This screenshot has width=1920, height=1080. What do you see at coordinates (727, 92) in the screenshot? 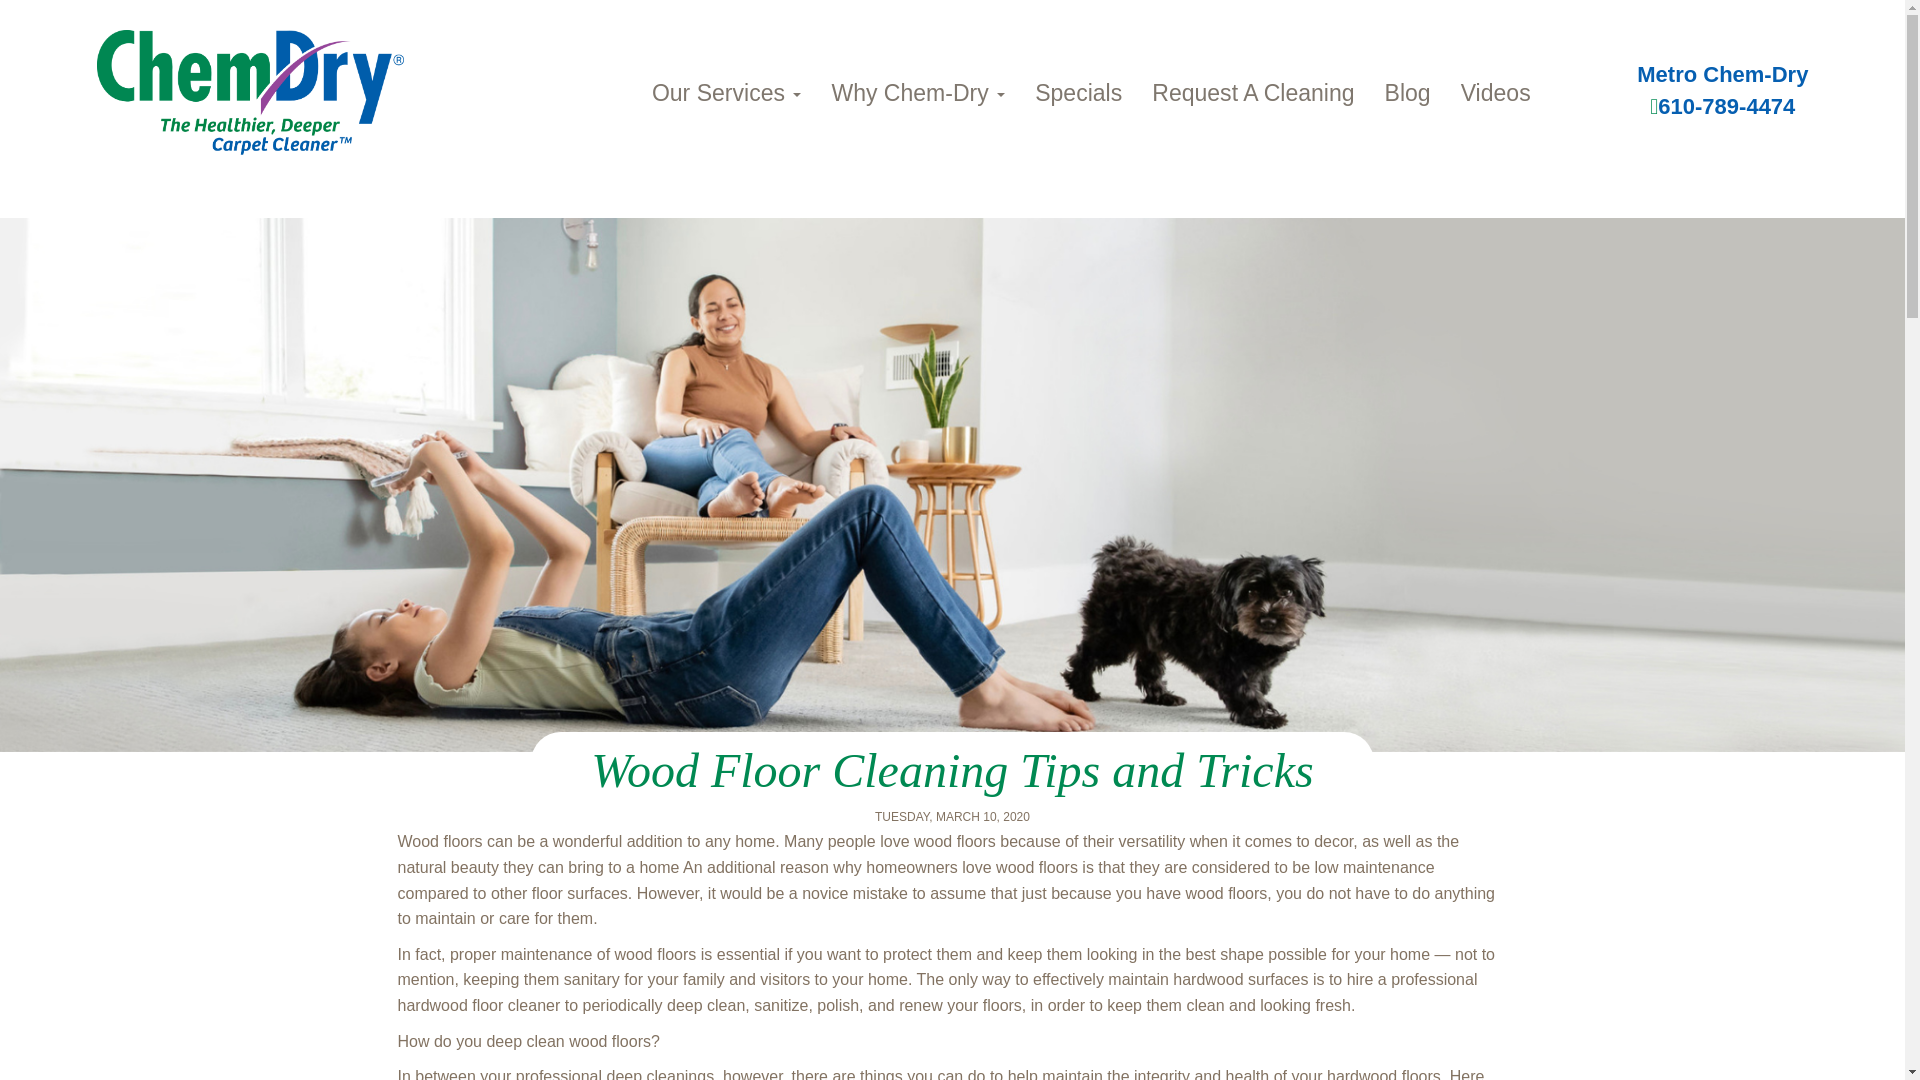
I see `Our Services` at bounding box center [727, 92].